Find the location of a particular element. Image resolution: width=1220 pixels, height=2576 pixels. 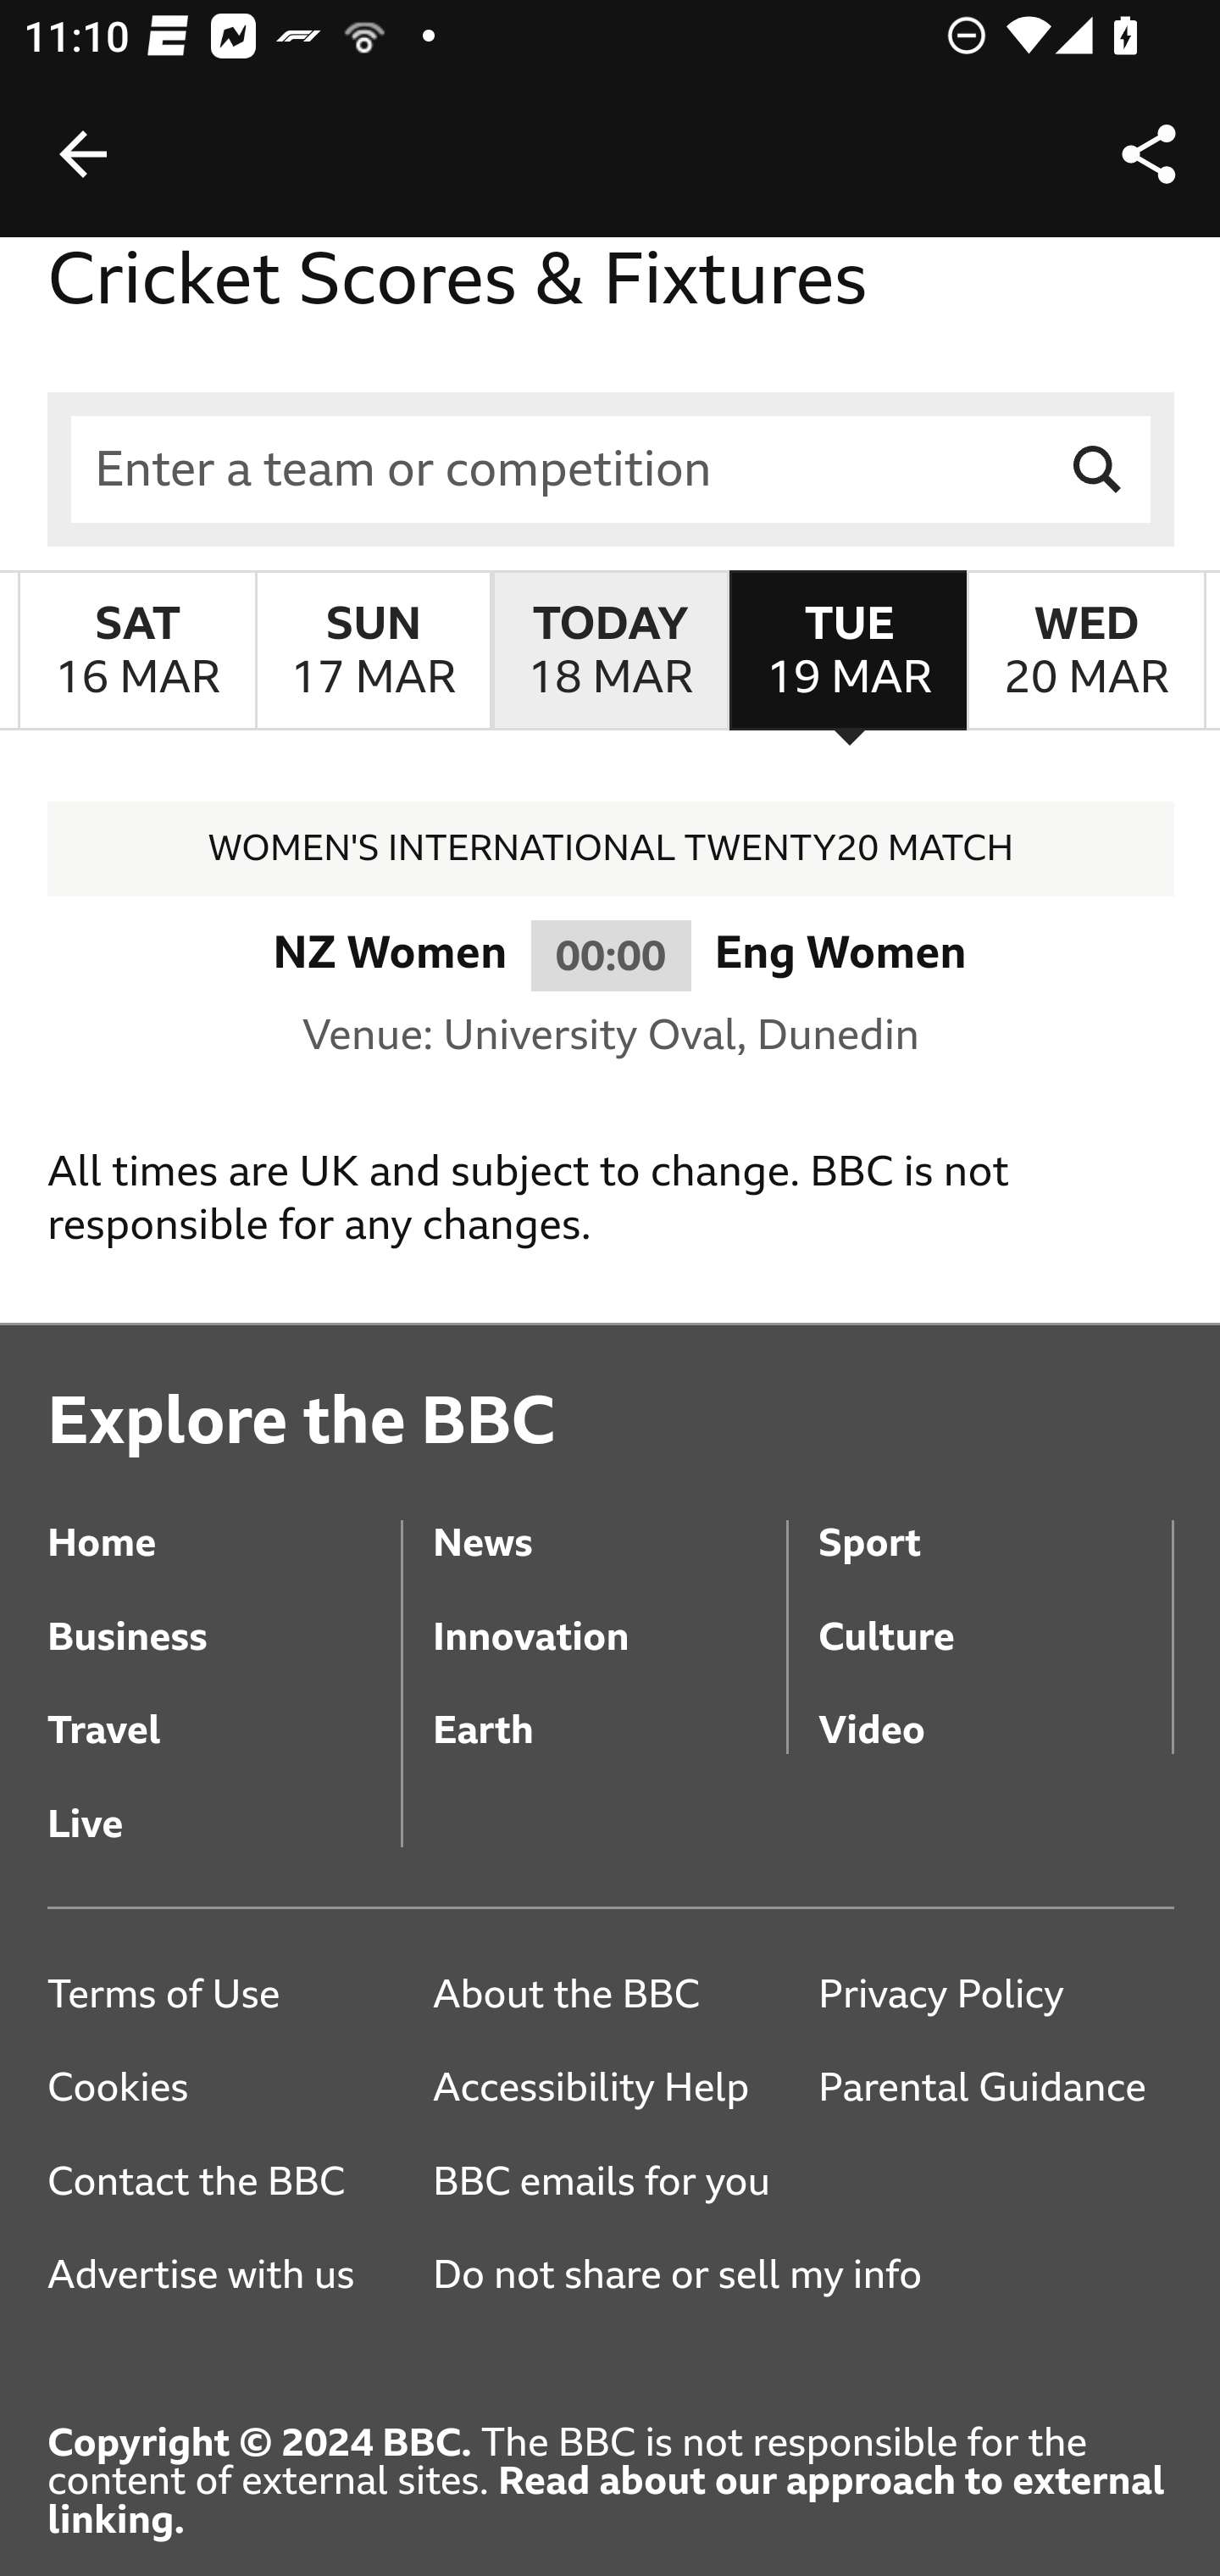

Search is located at coordinates (1098, 471).